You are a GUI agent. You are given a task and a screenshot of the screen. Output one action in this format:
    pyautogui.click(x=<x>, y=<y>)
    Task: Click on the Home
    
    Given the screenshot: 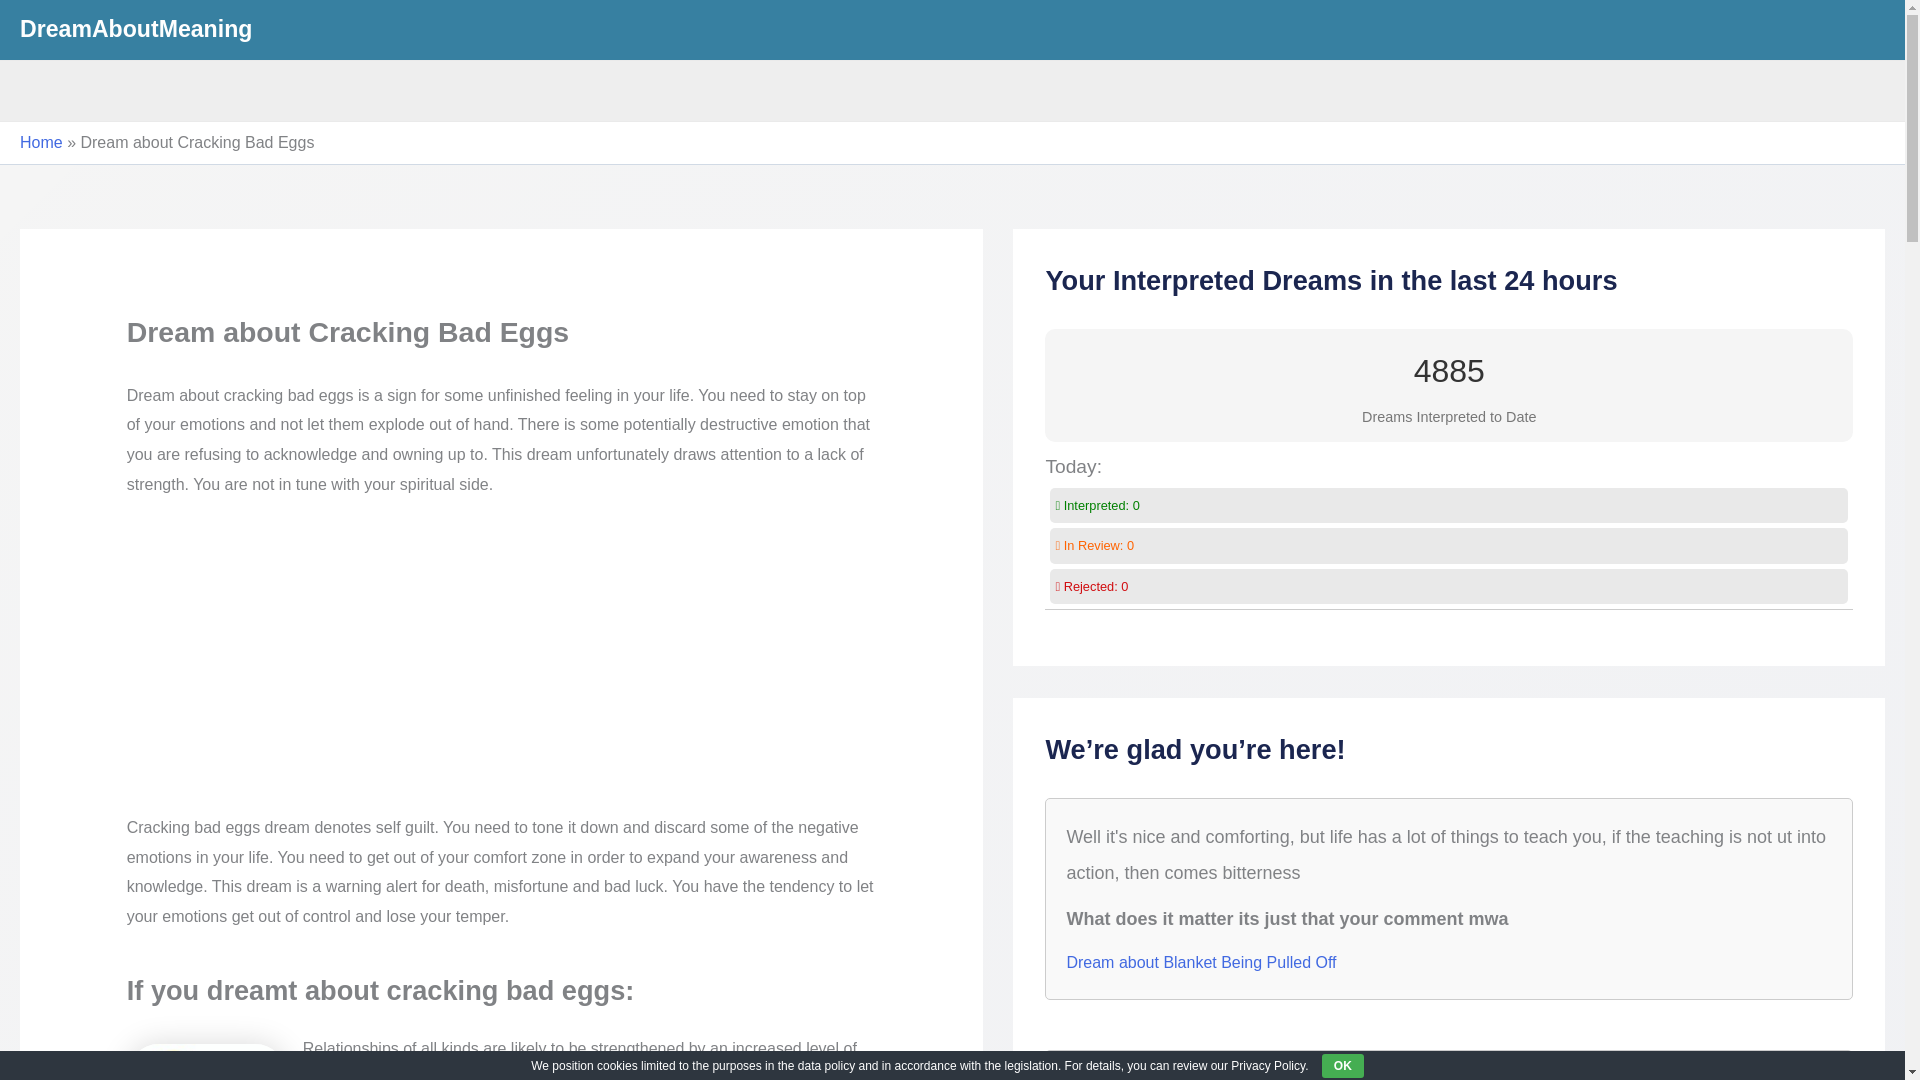 What is the action you would take?
    pyautogui.click(x=41, y=142)
    